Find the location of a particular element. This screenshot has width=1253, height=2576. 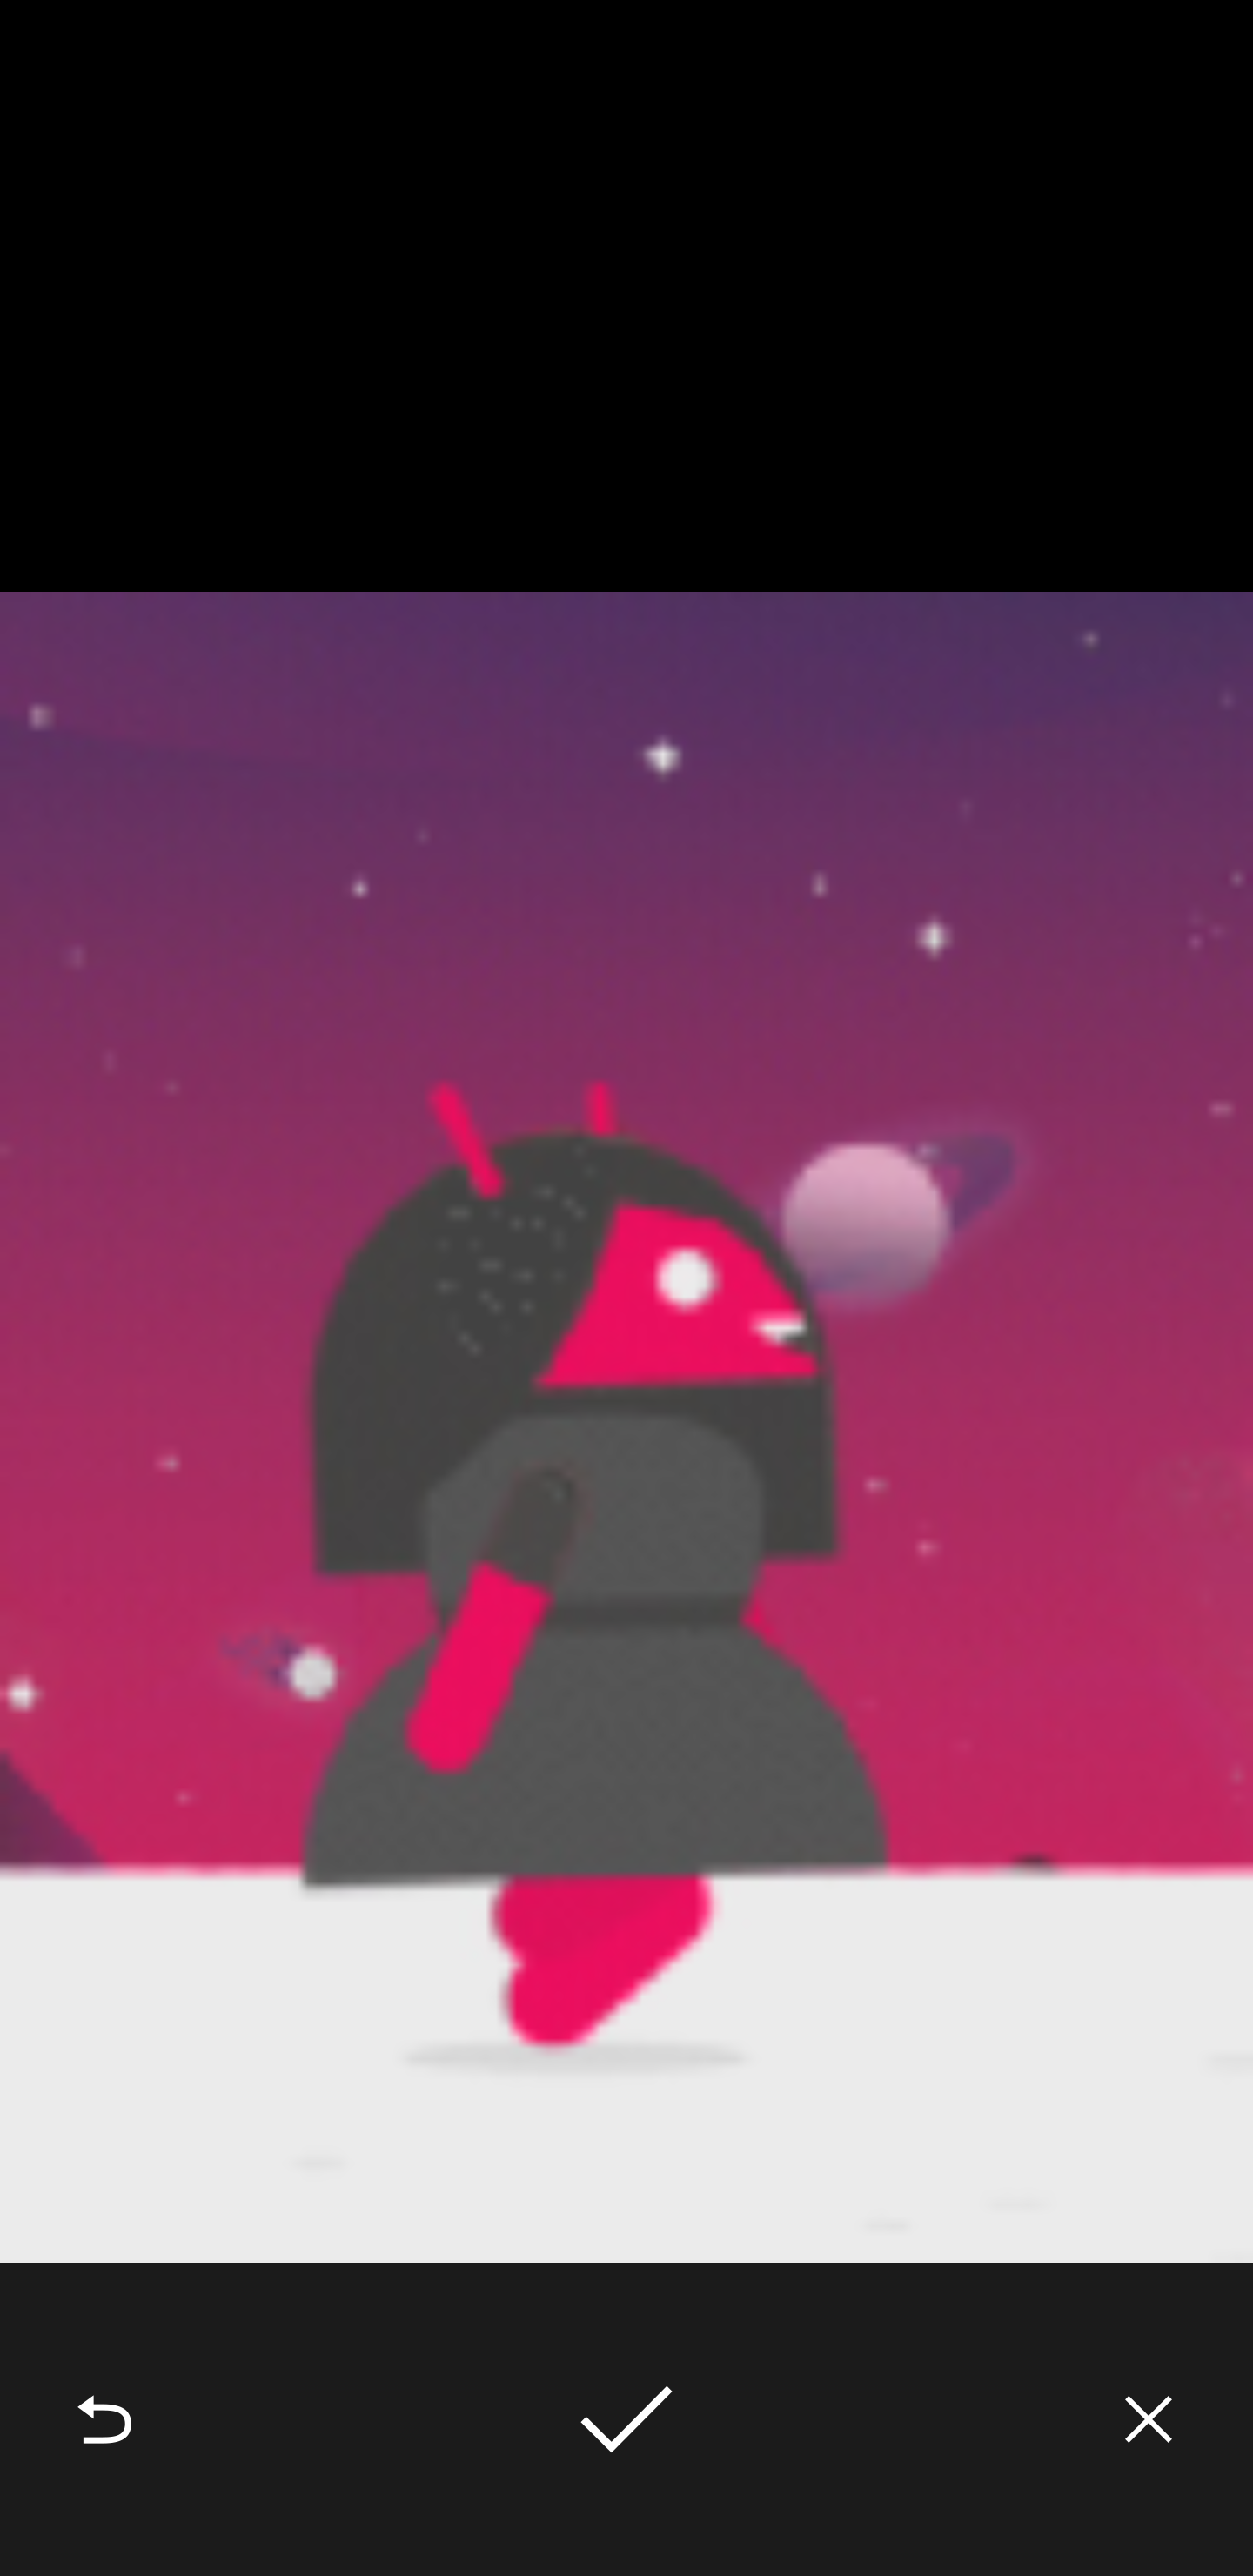

Retake is located at coordinates (104, 2419).